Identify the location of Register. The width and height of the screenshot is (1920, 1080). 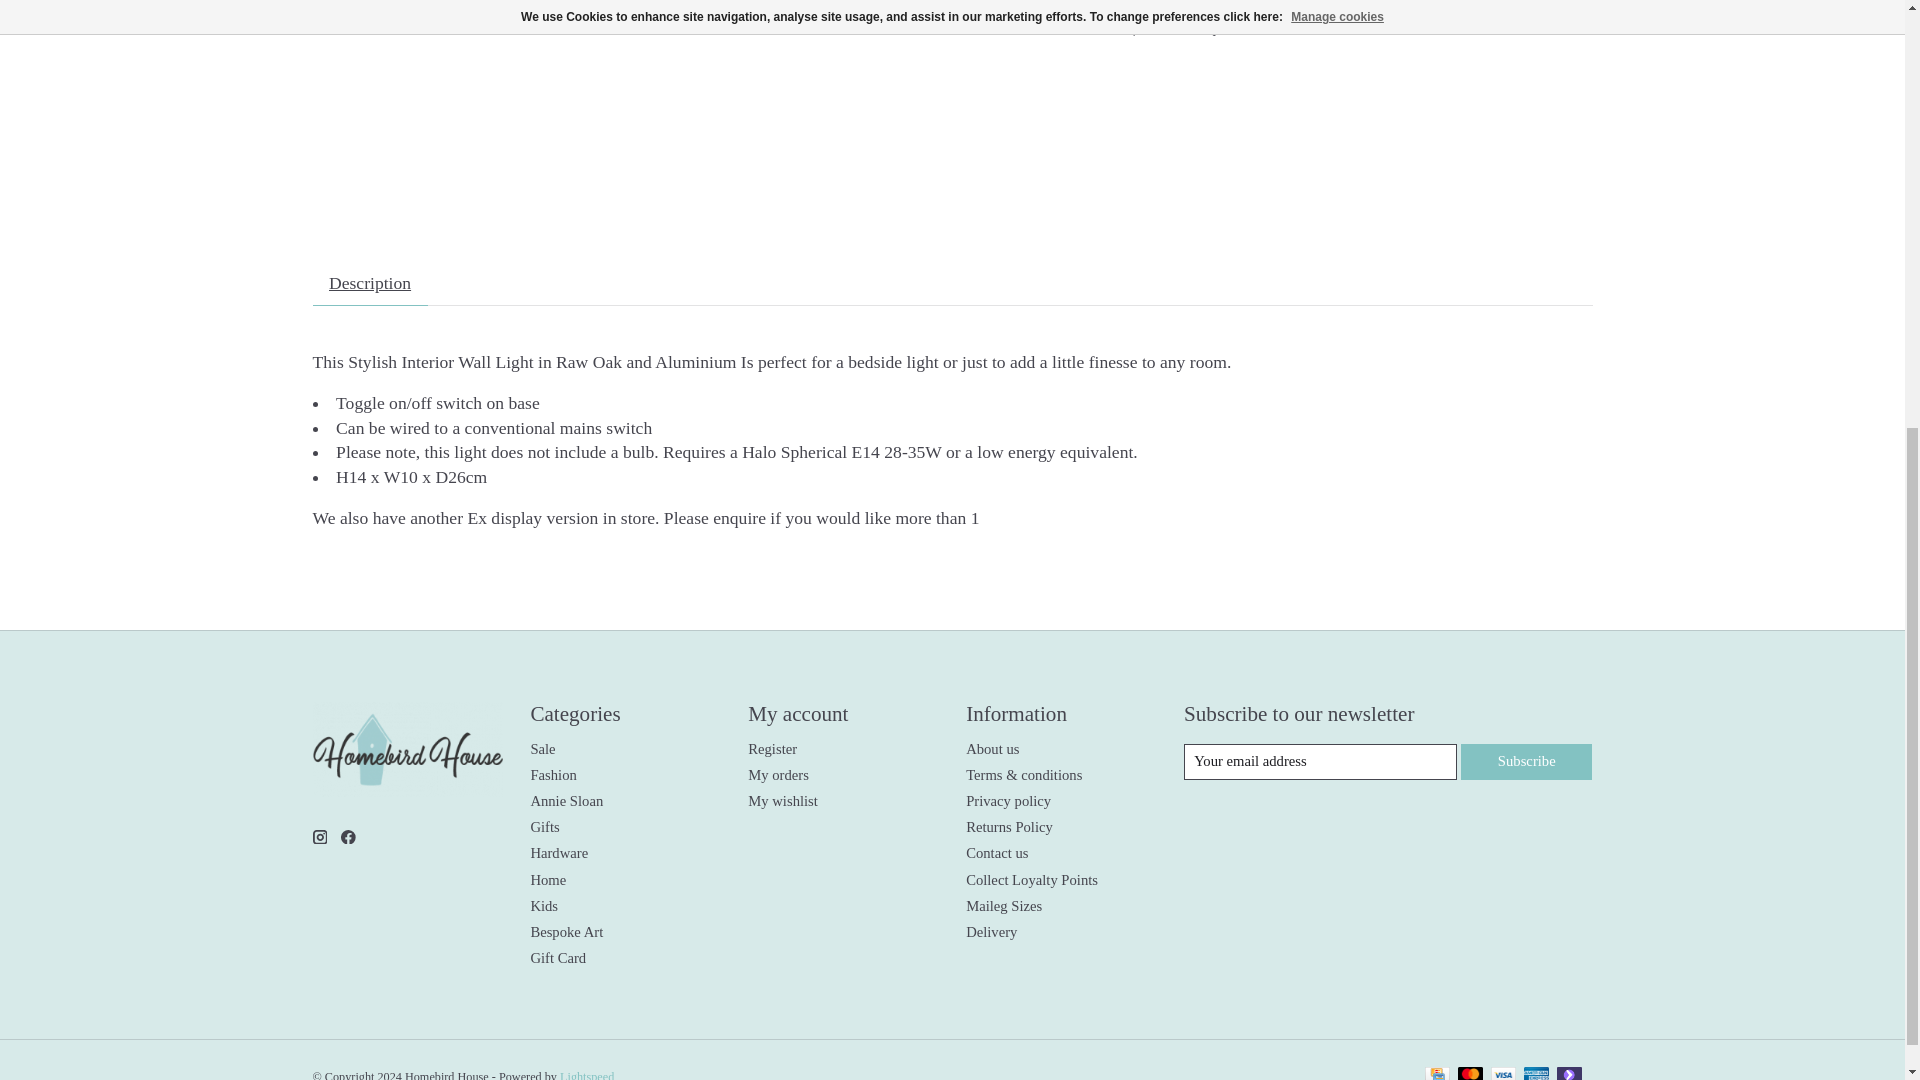
(772, 748).